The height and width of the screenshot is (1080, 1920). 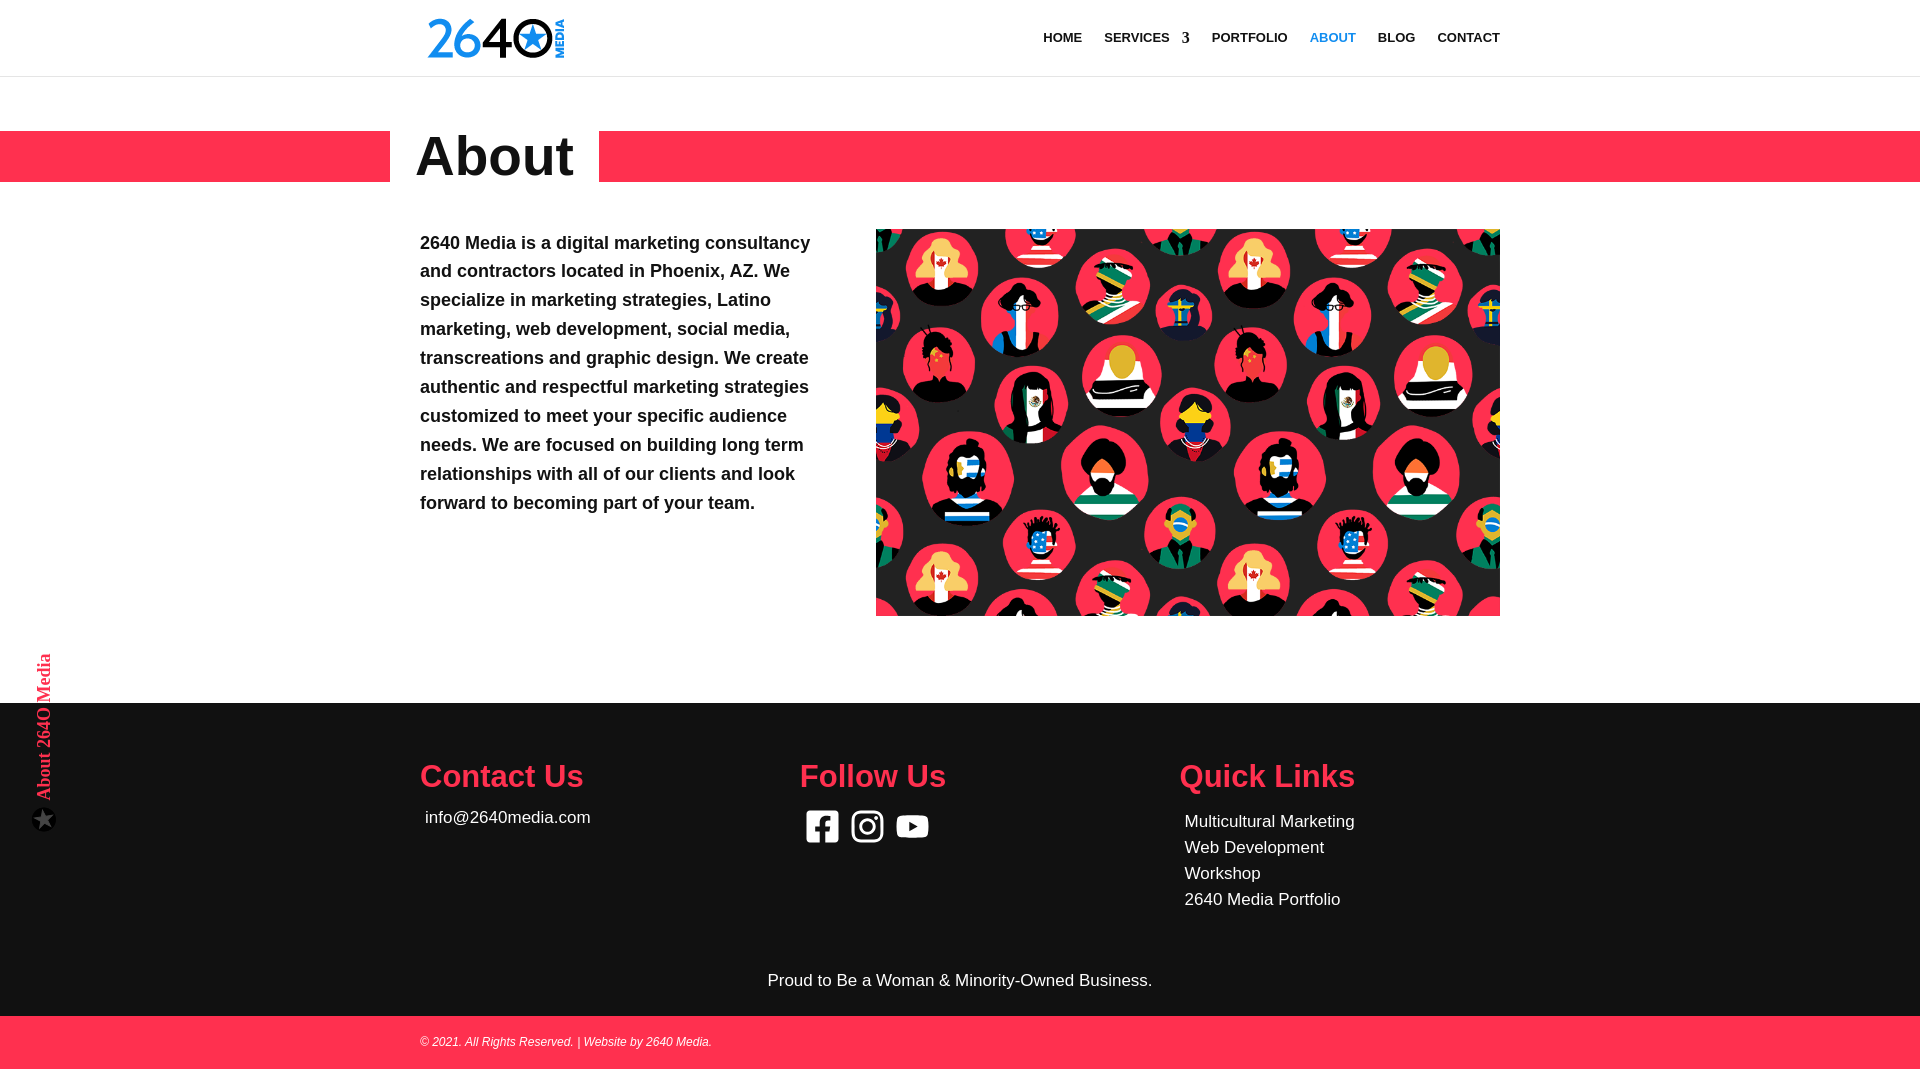 I want to click on SERVICES, so click(x=1147, y=53).